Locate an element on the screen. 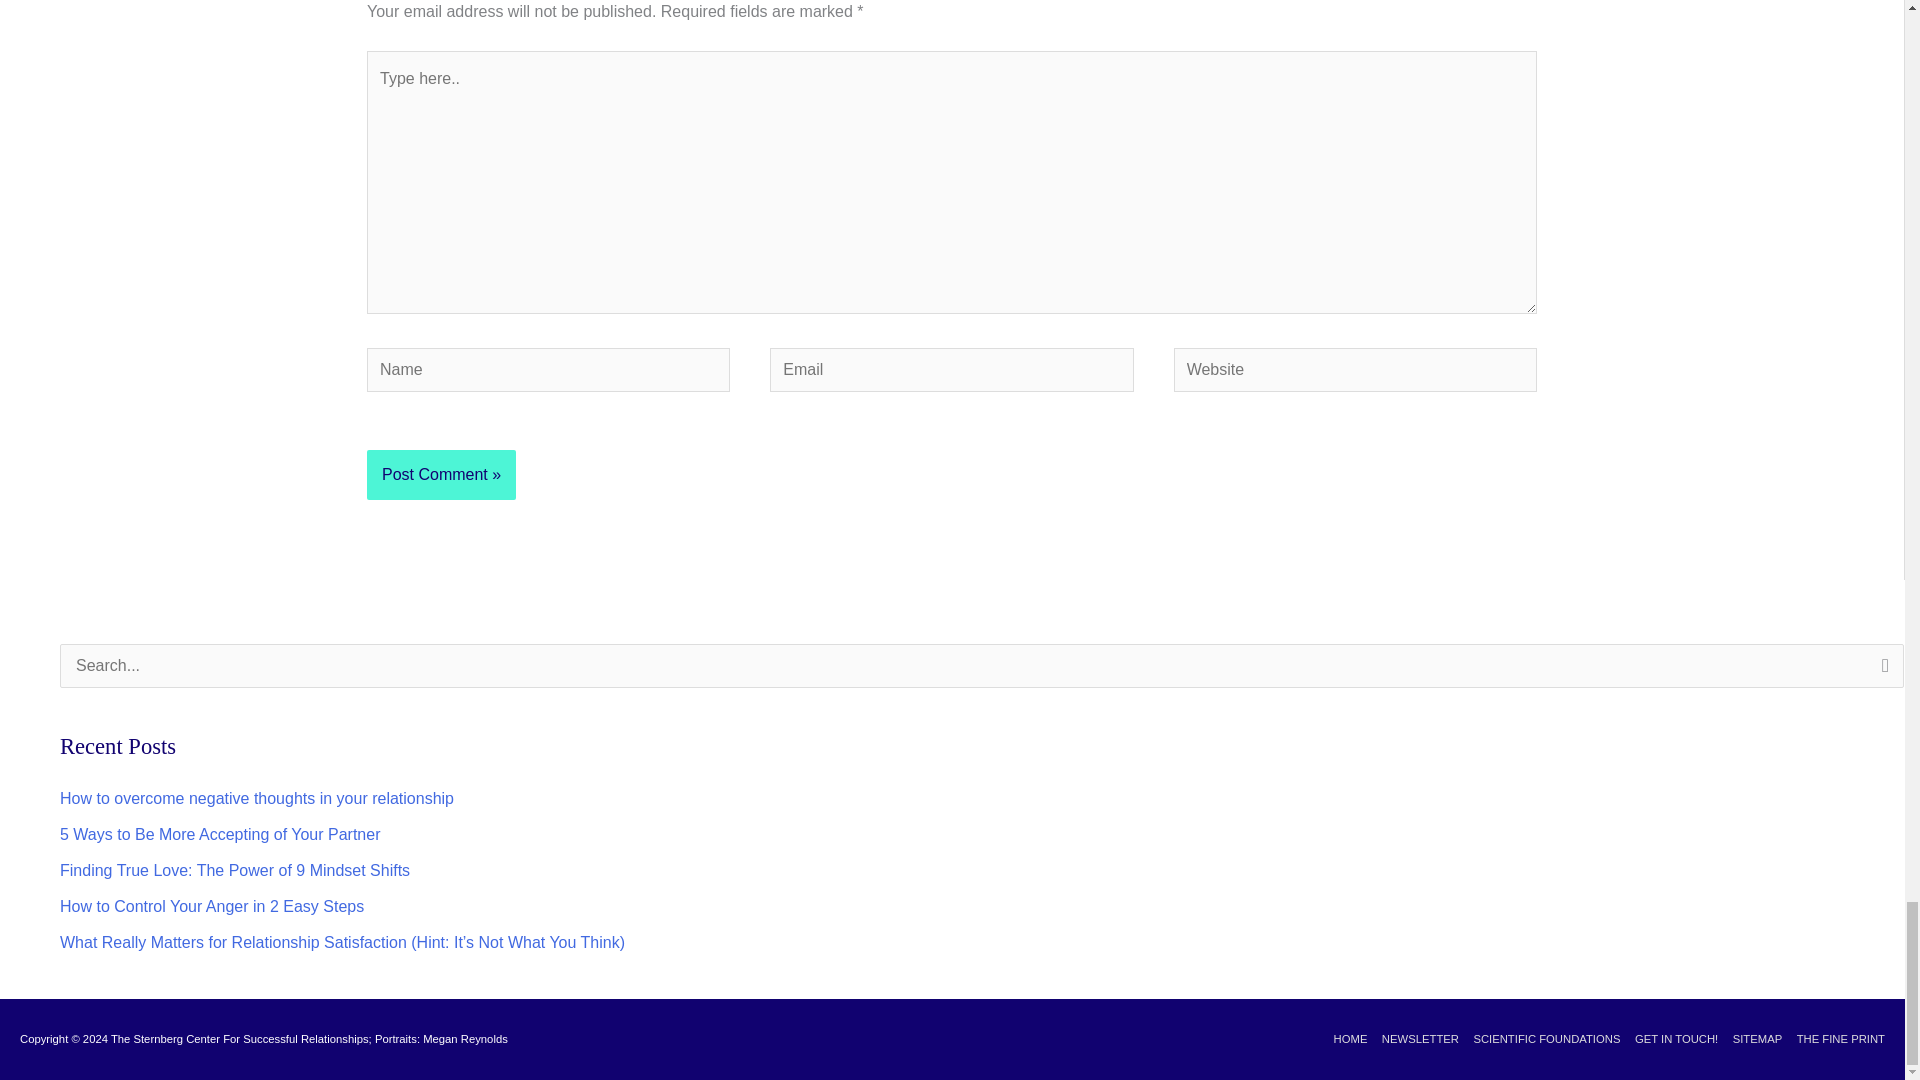  GET IN TOUCH! is located at coordinates (1671, 1038).